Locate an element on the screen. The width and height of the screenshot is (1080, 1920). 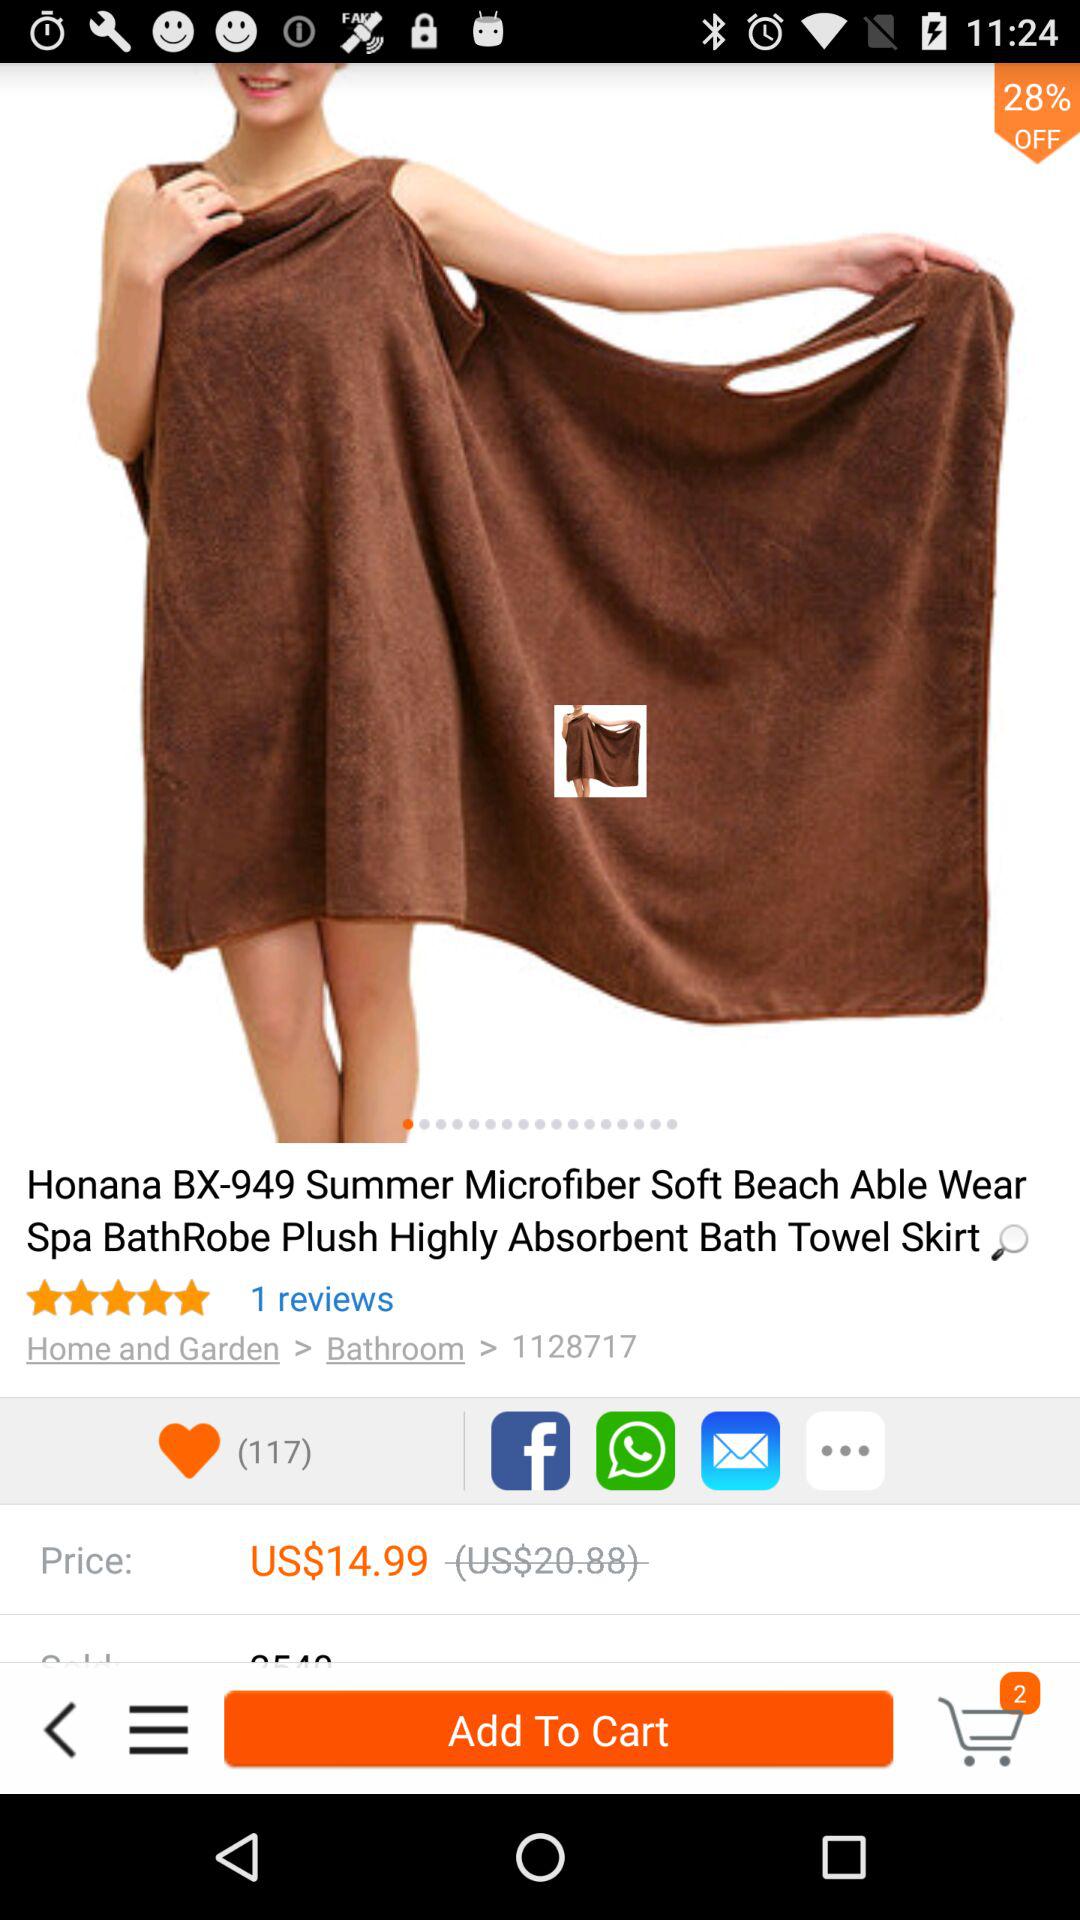
choose item above > app is located at coordinates (322, 1297).